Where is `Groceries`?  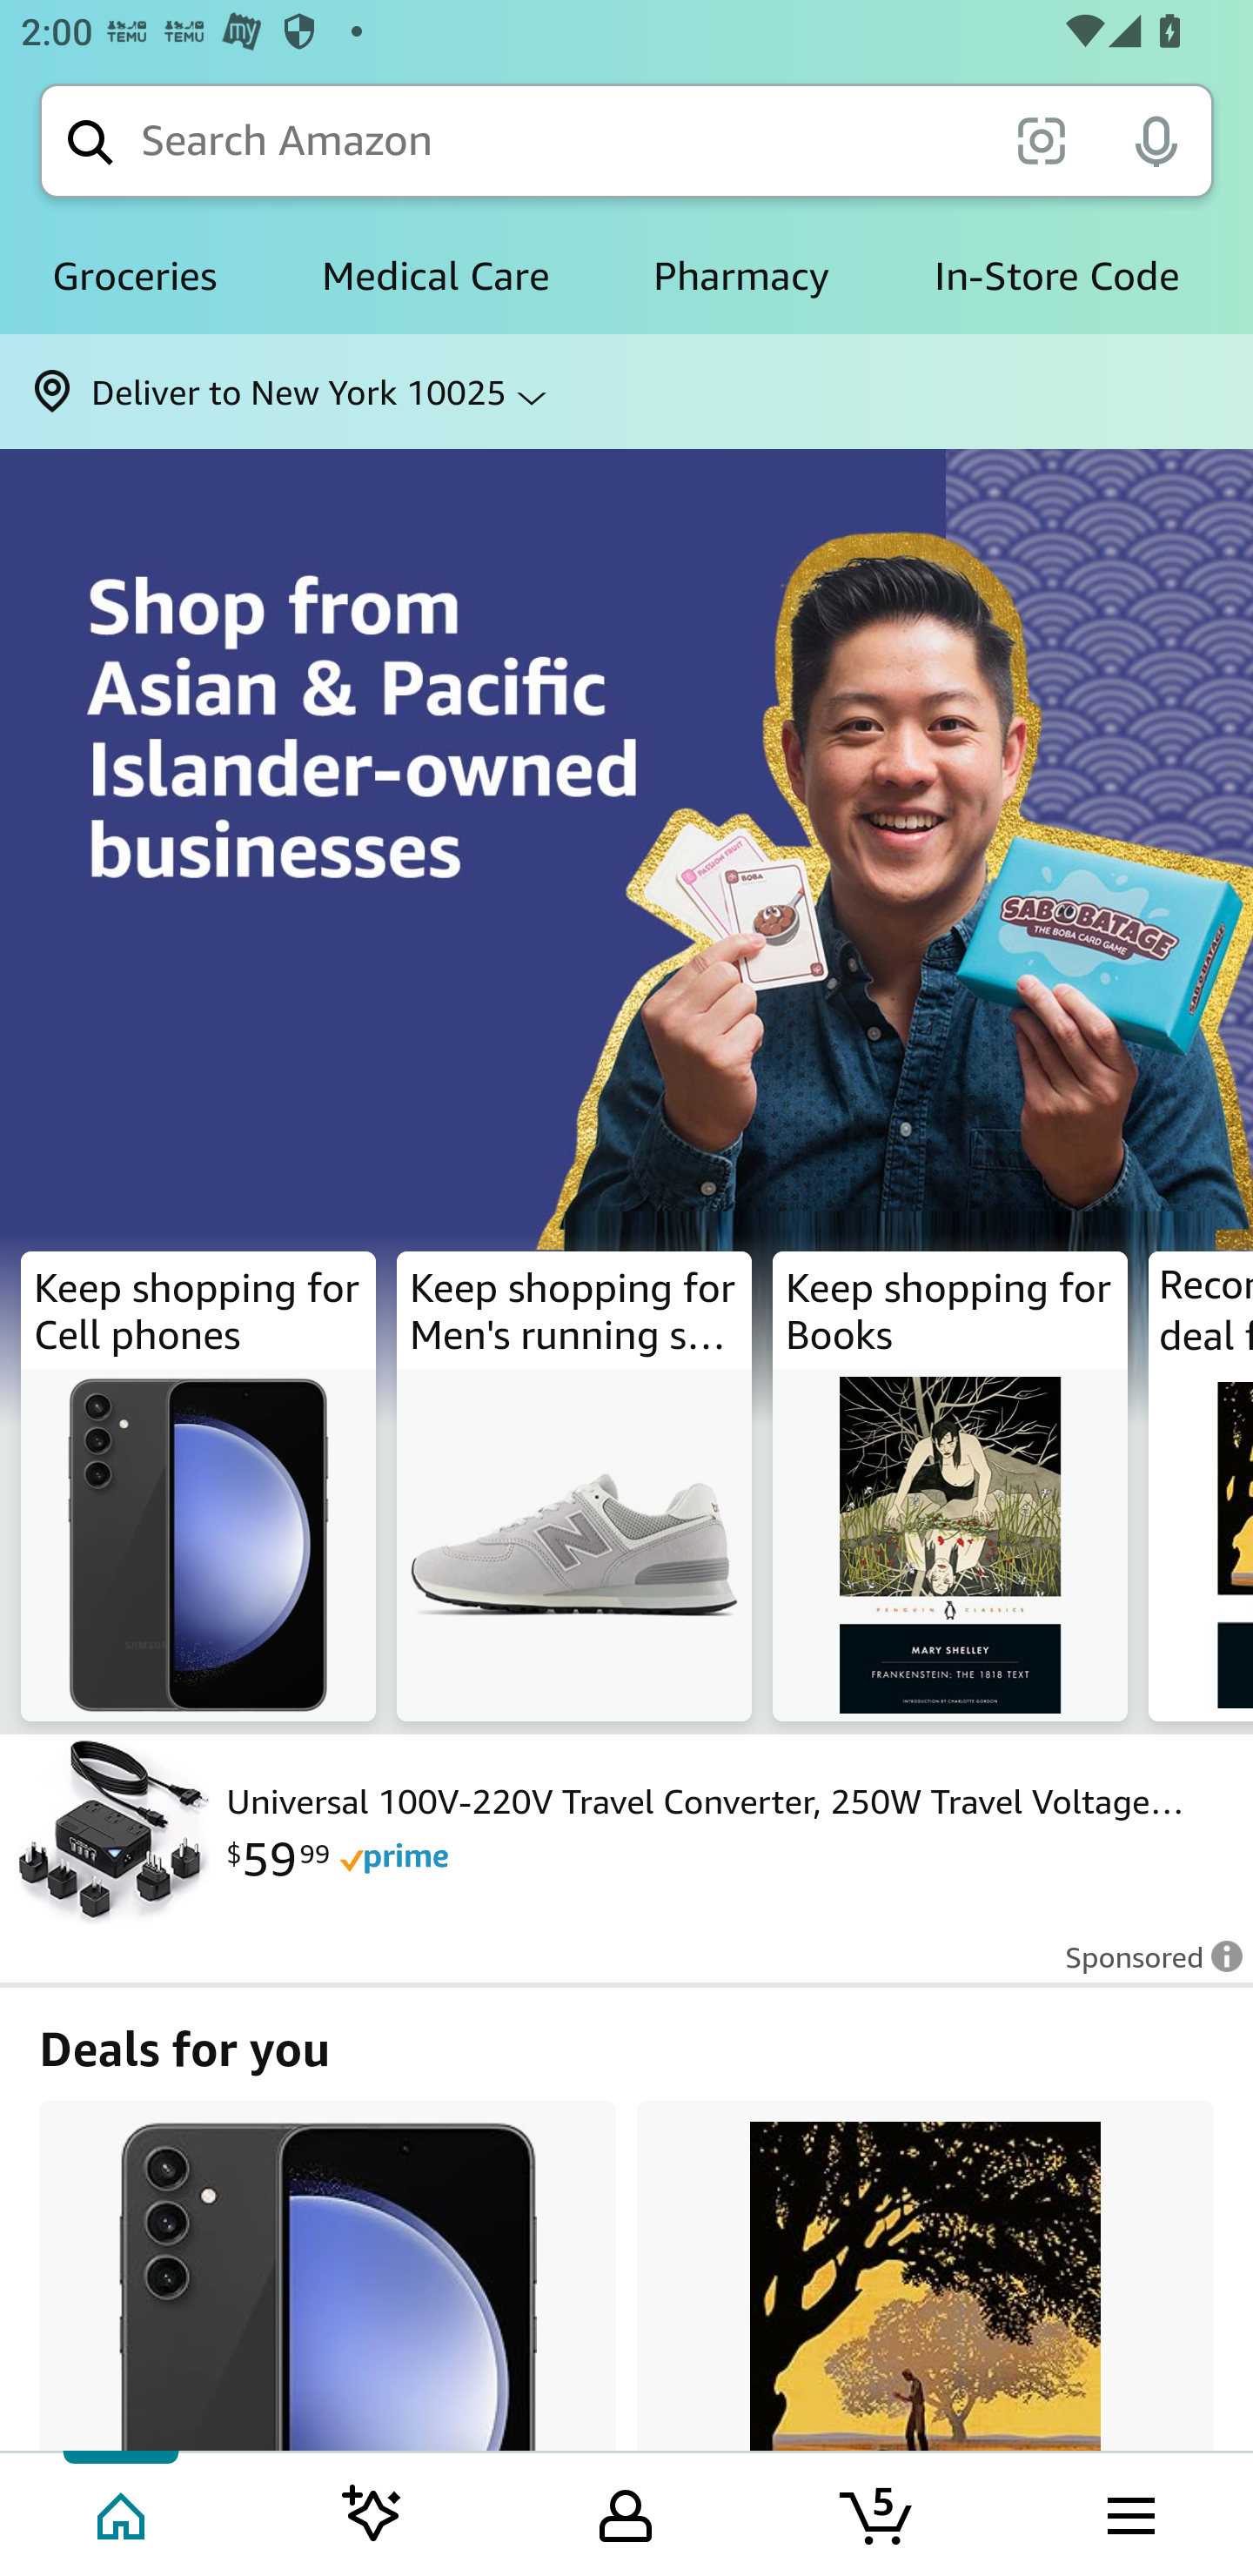 Groceries is located at coordinates (134, 277).